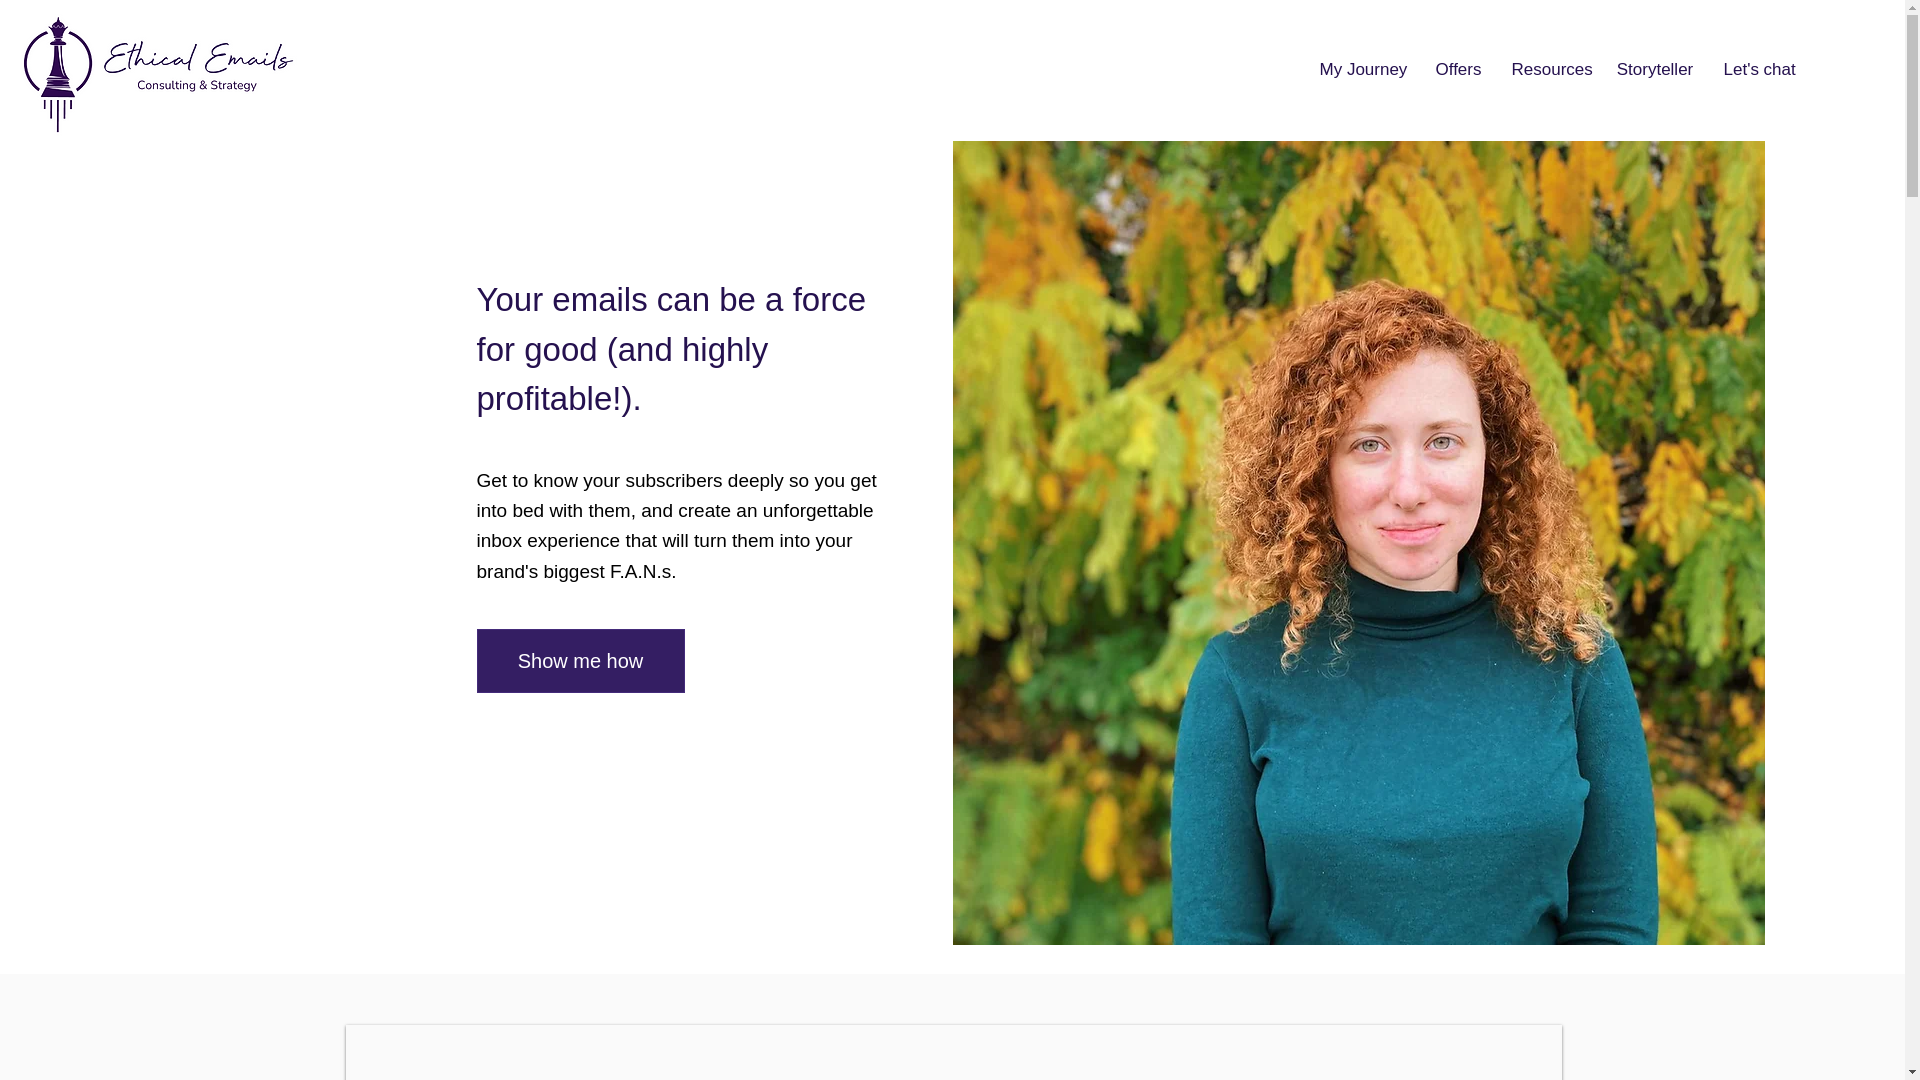 Image resolution: width=1920 pixels, height=1080 pixels. I want to click on Storyteller, so click(1654, 69).